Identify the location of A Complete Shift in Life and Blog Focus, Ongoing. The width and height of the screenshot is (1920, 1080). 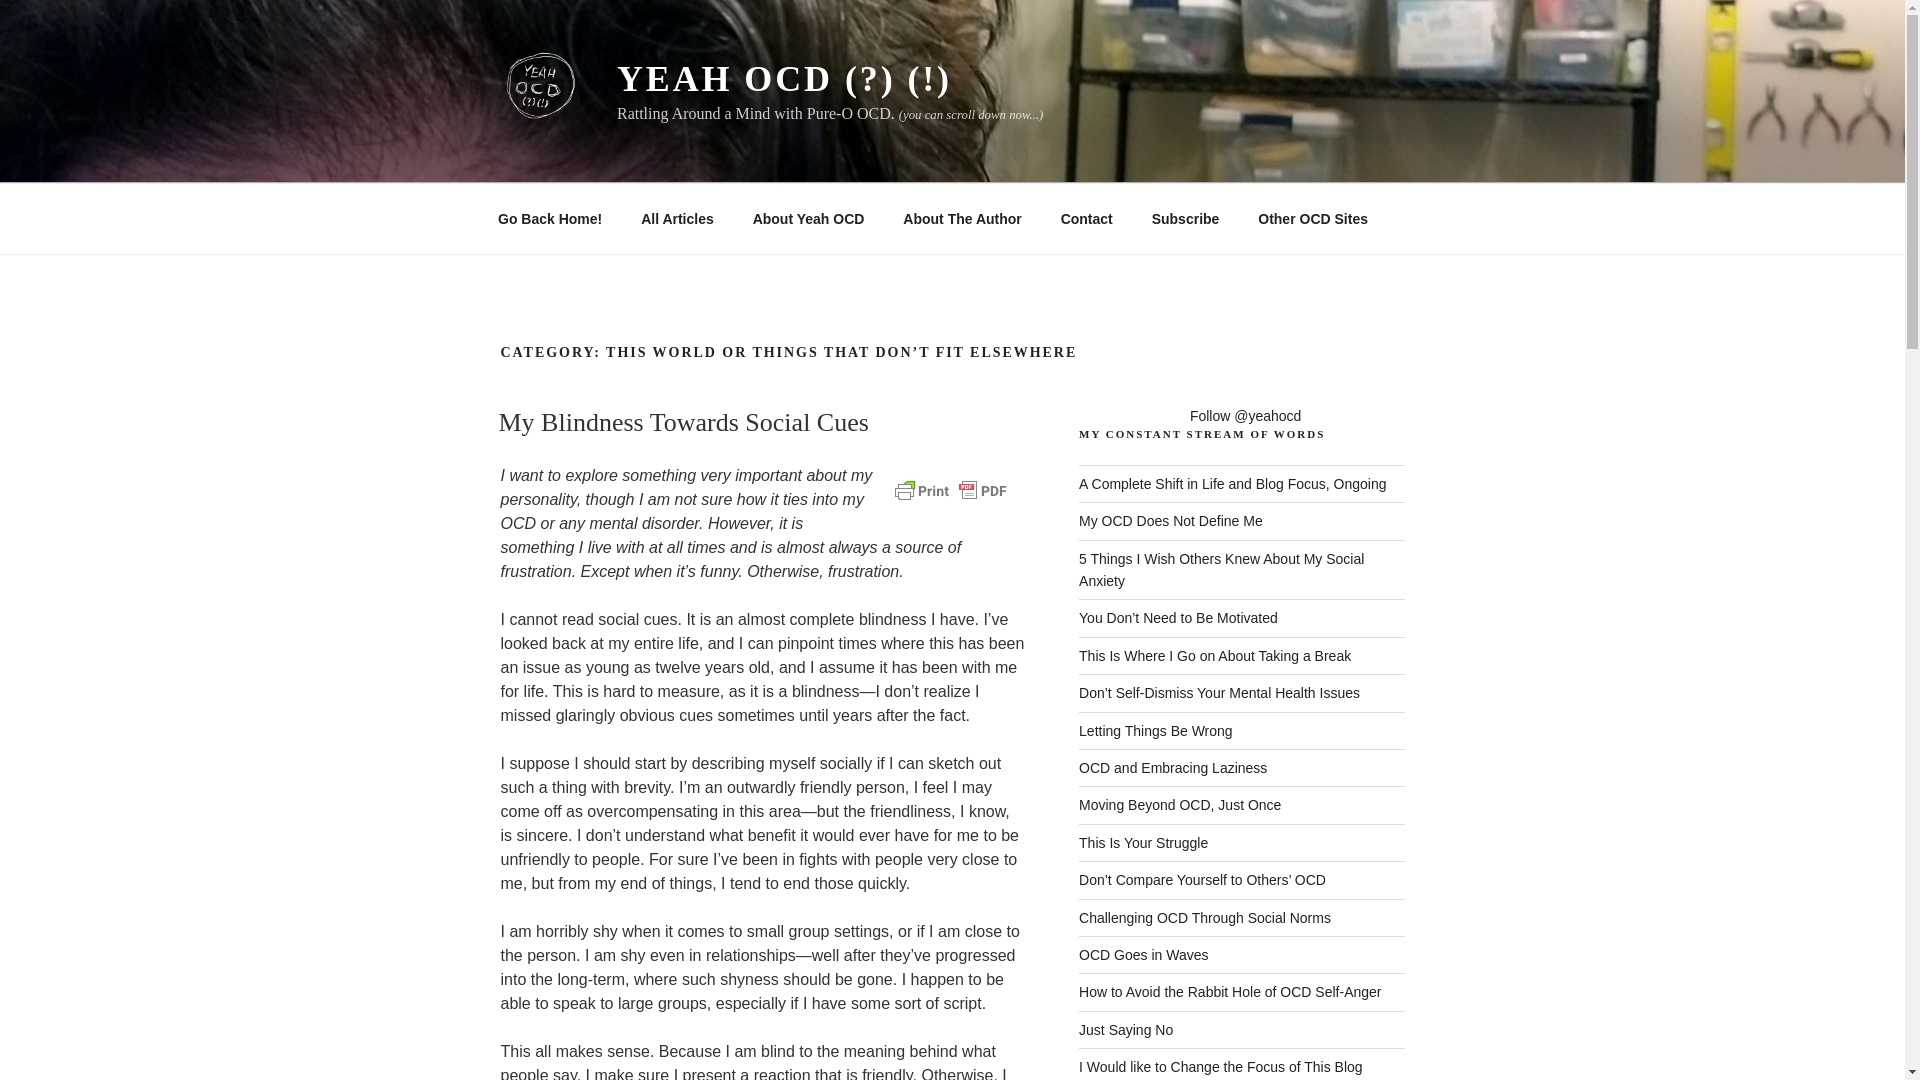
(1232, 484).